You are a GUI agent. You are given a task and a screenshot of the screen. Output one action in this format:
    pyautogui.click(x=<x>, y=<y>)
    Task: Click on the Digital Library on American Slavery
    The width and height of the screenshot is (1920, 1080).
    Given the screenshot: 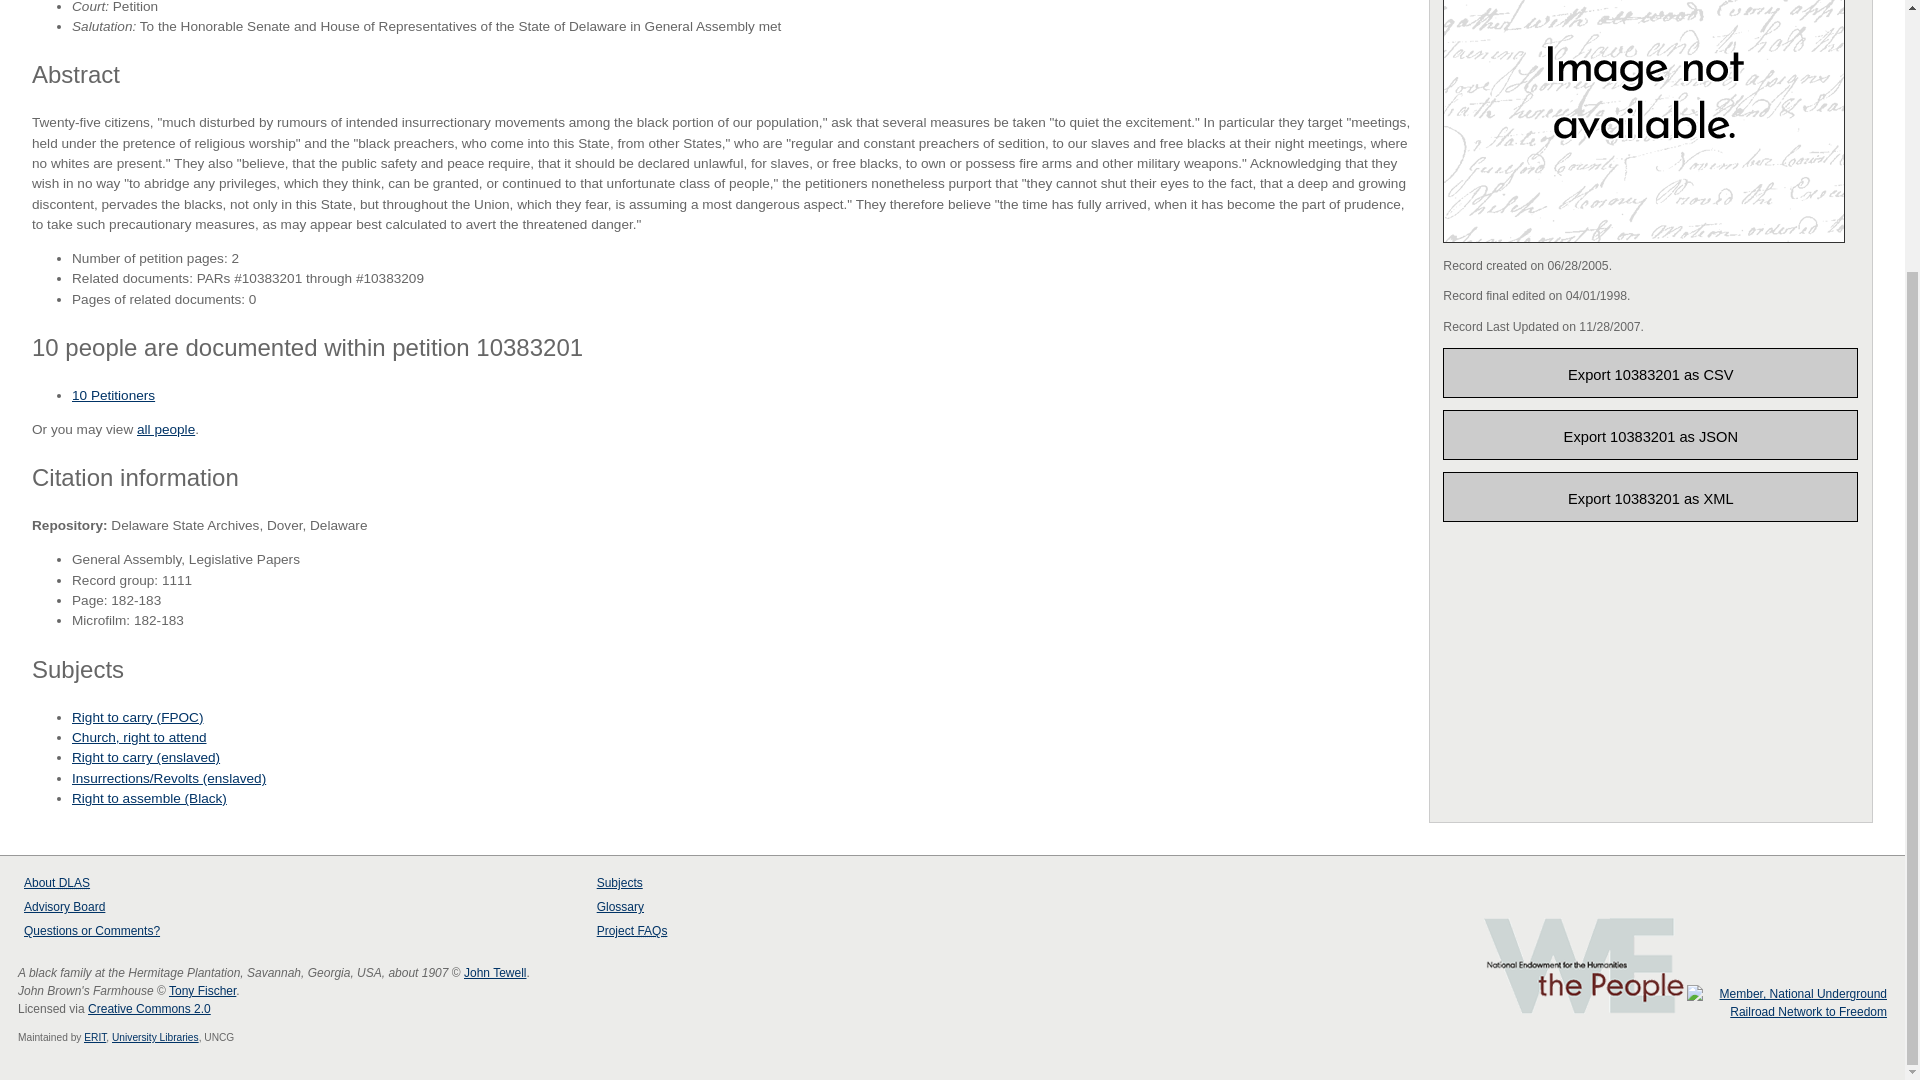 What is the action you would take?
    pyautogui.click(x=74, y=882)
    